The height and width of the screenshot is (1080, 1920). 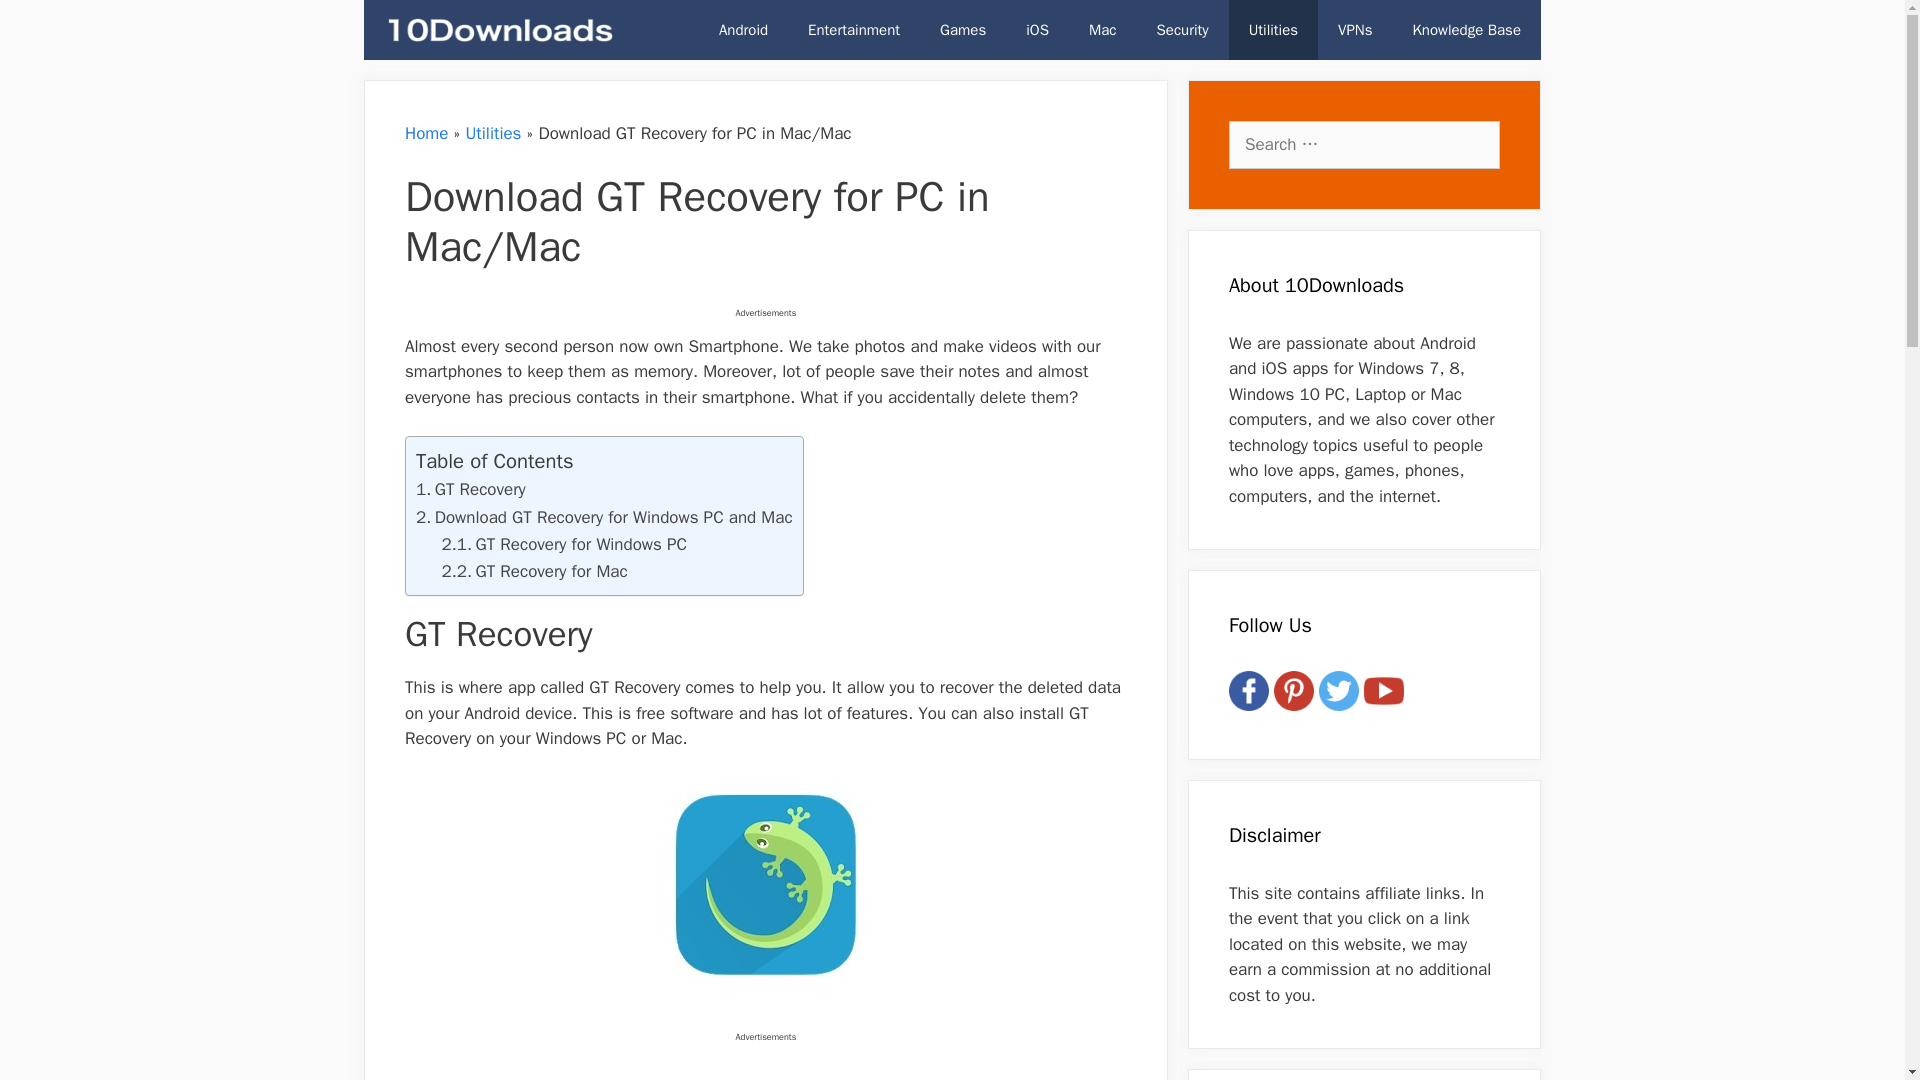 What do you see at coordinates (962, 30) in the screenshot?
I see `Games` at bounding box center [962, 30].